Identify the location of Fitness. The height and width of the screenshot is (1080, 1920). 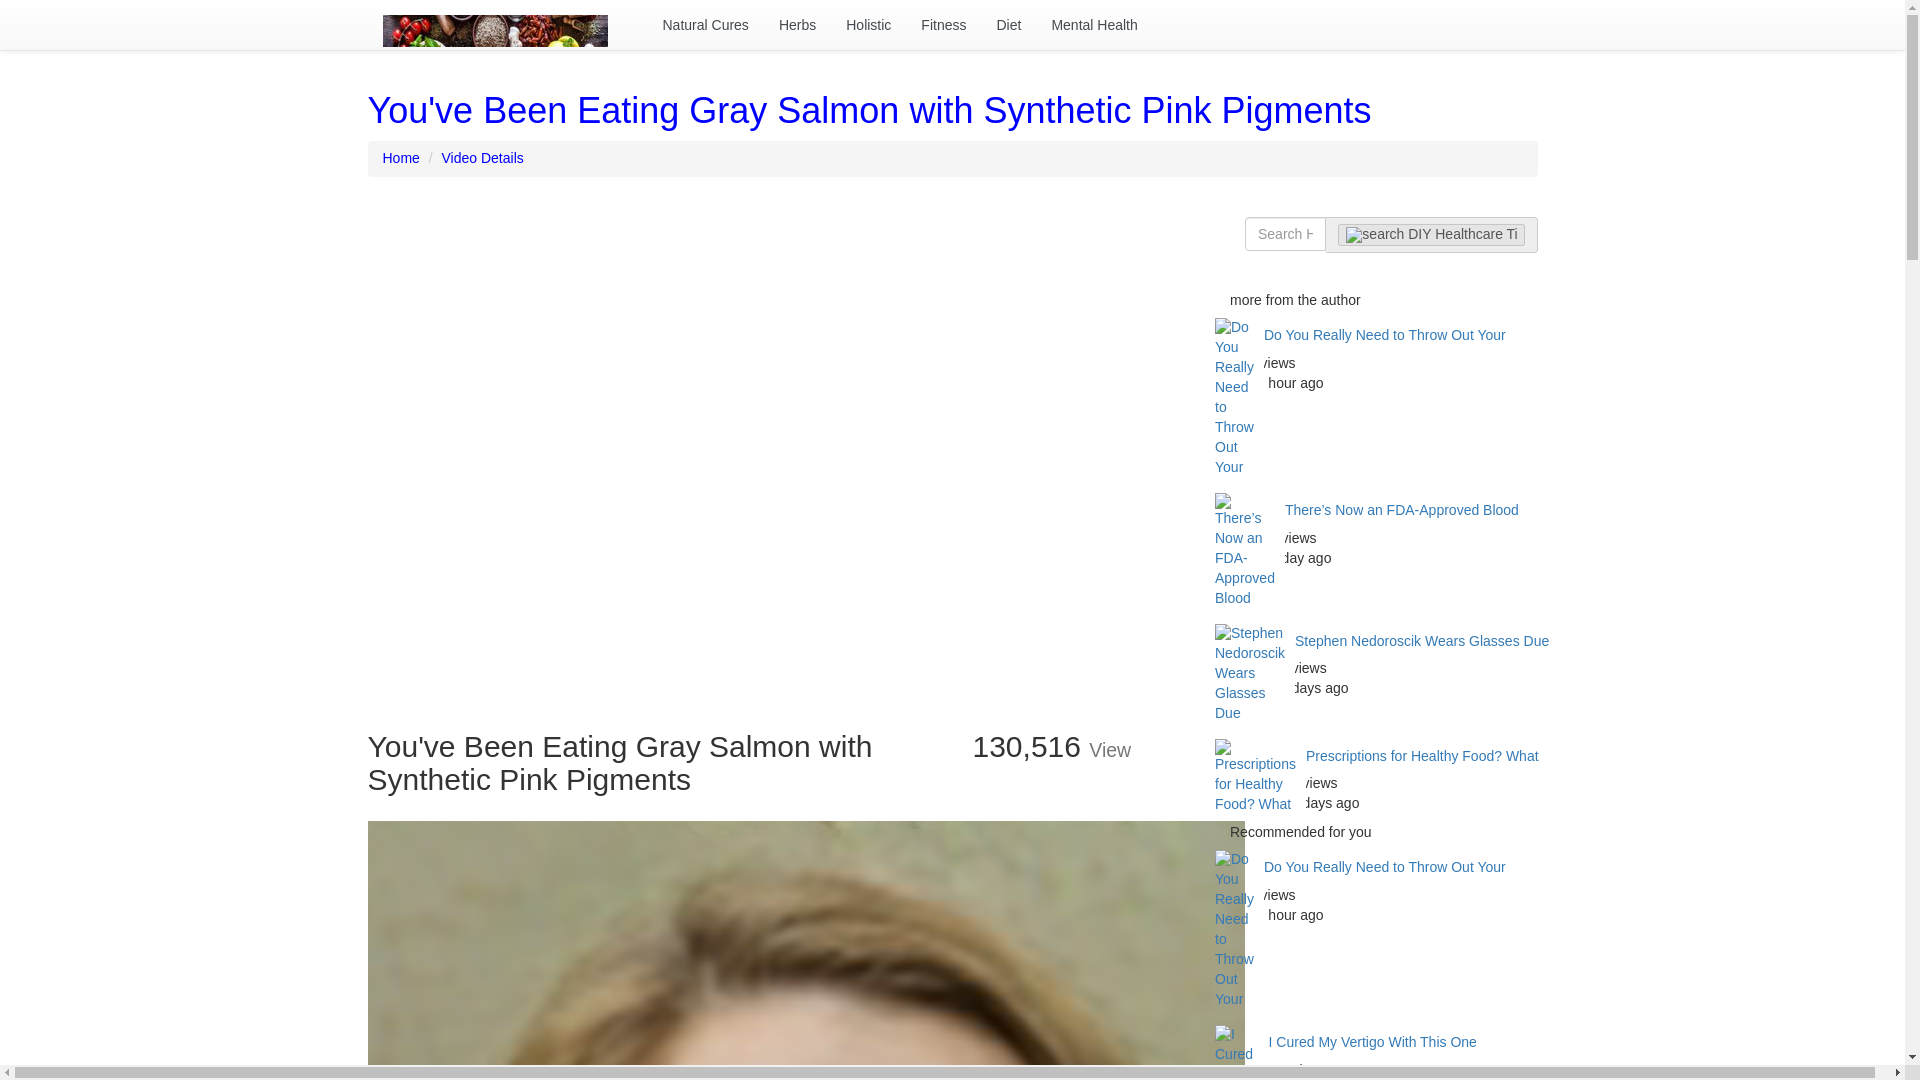
(944, 24).